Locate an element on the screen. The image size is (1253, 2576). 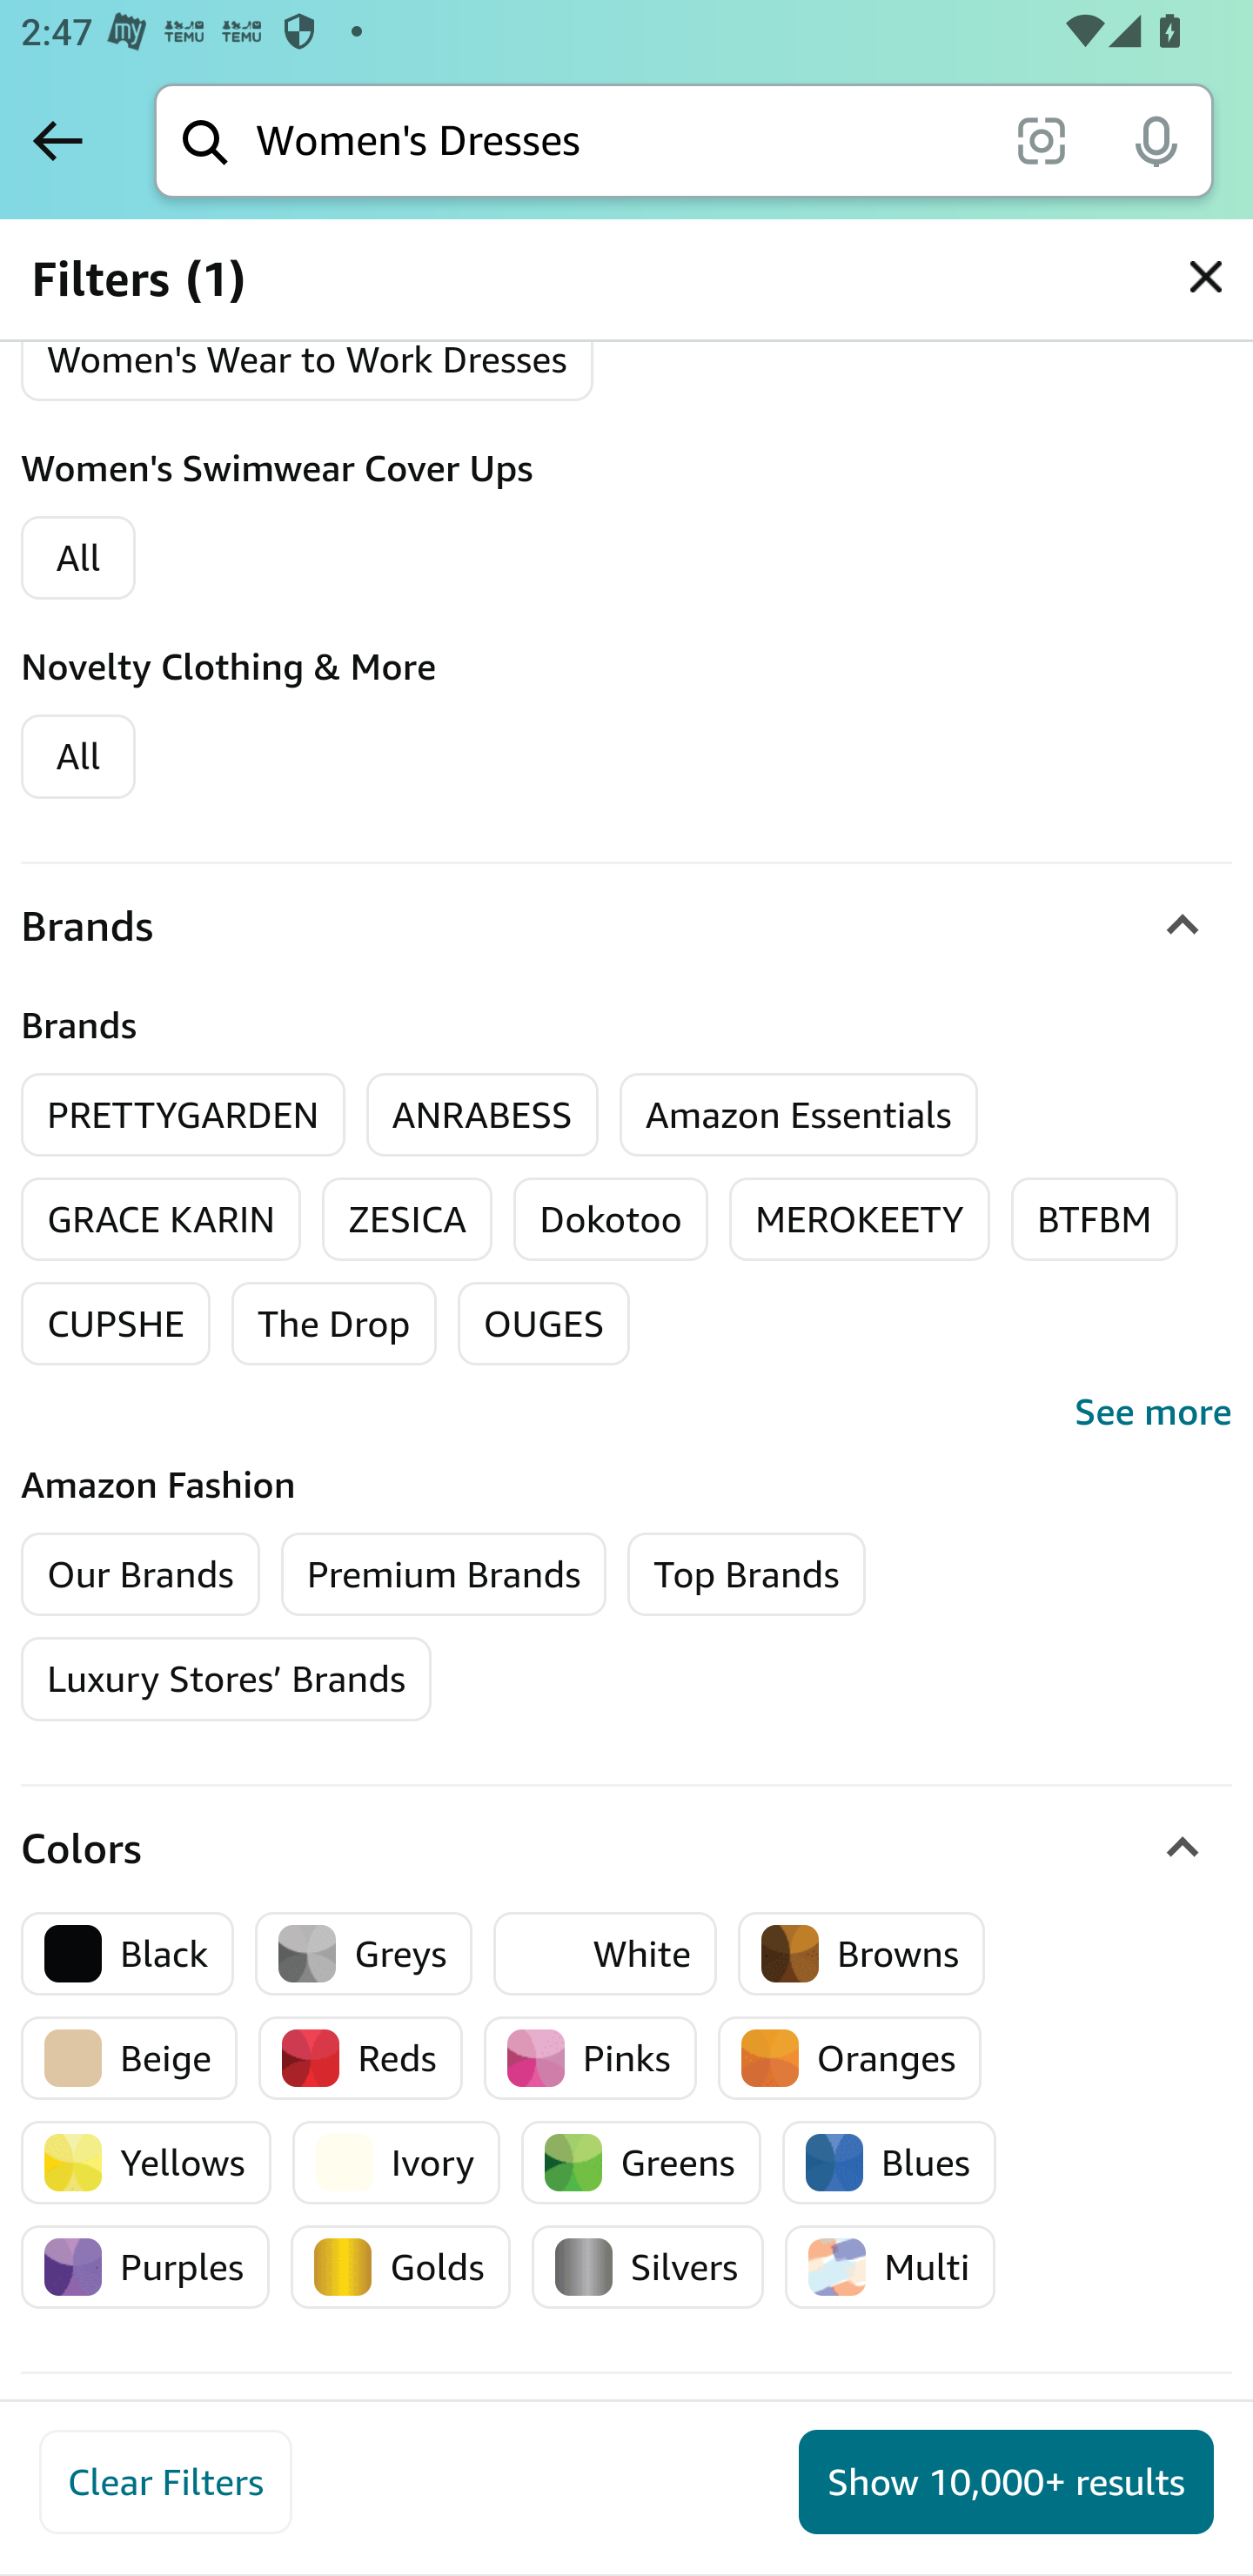
Brands is located at coordinates (626, 924).